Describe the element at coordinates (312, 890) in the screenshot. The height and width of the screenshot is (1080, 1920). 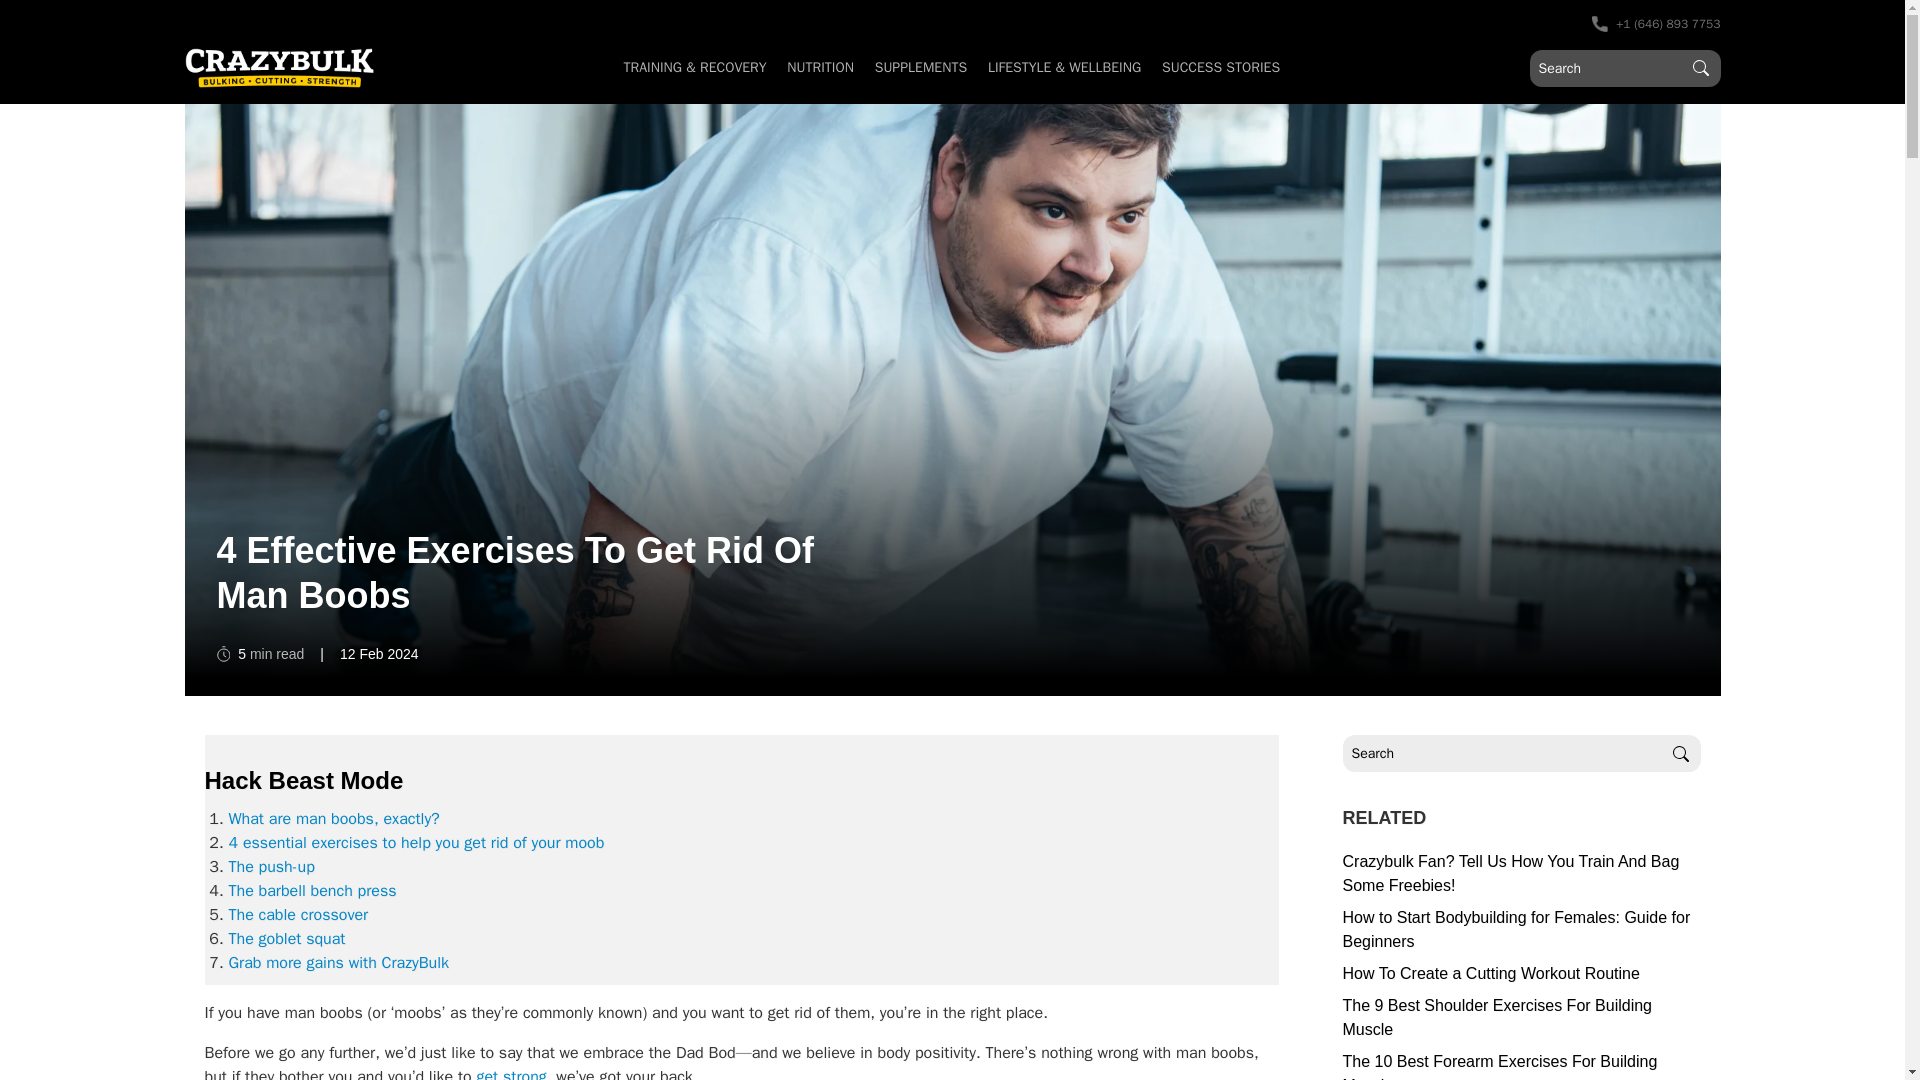
I see `The barbell bench press` at that location.